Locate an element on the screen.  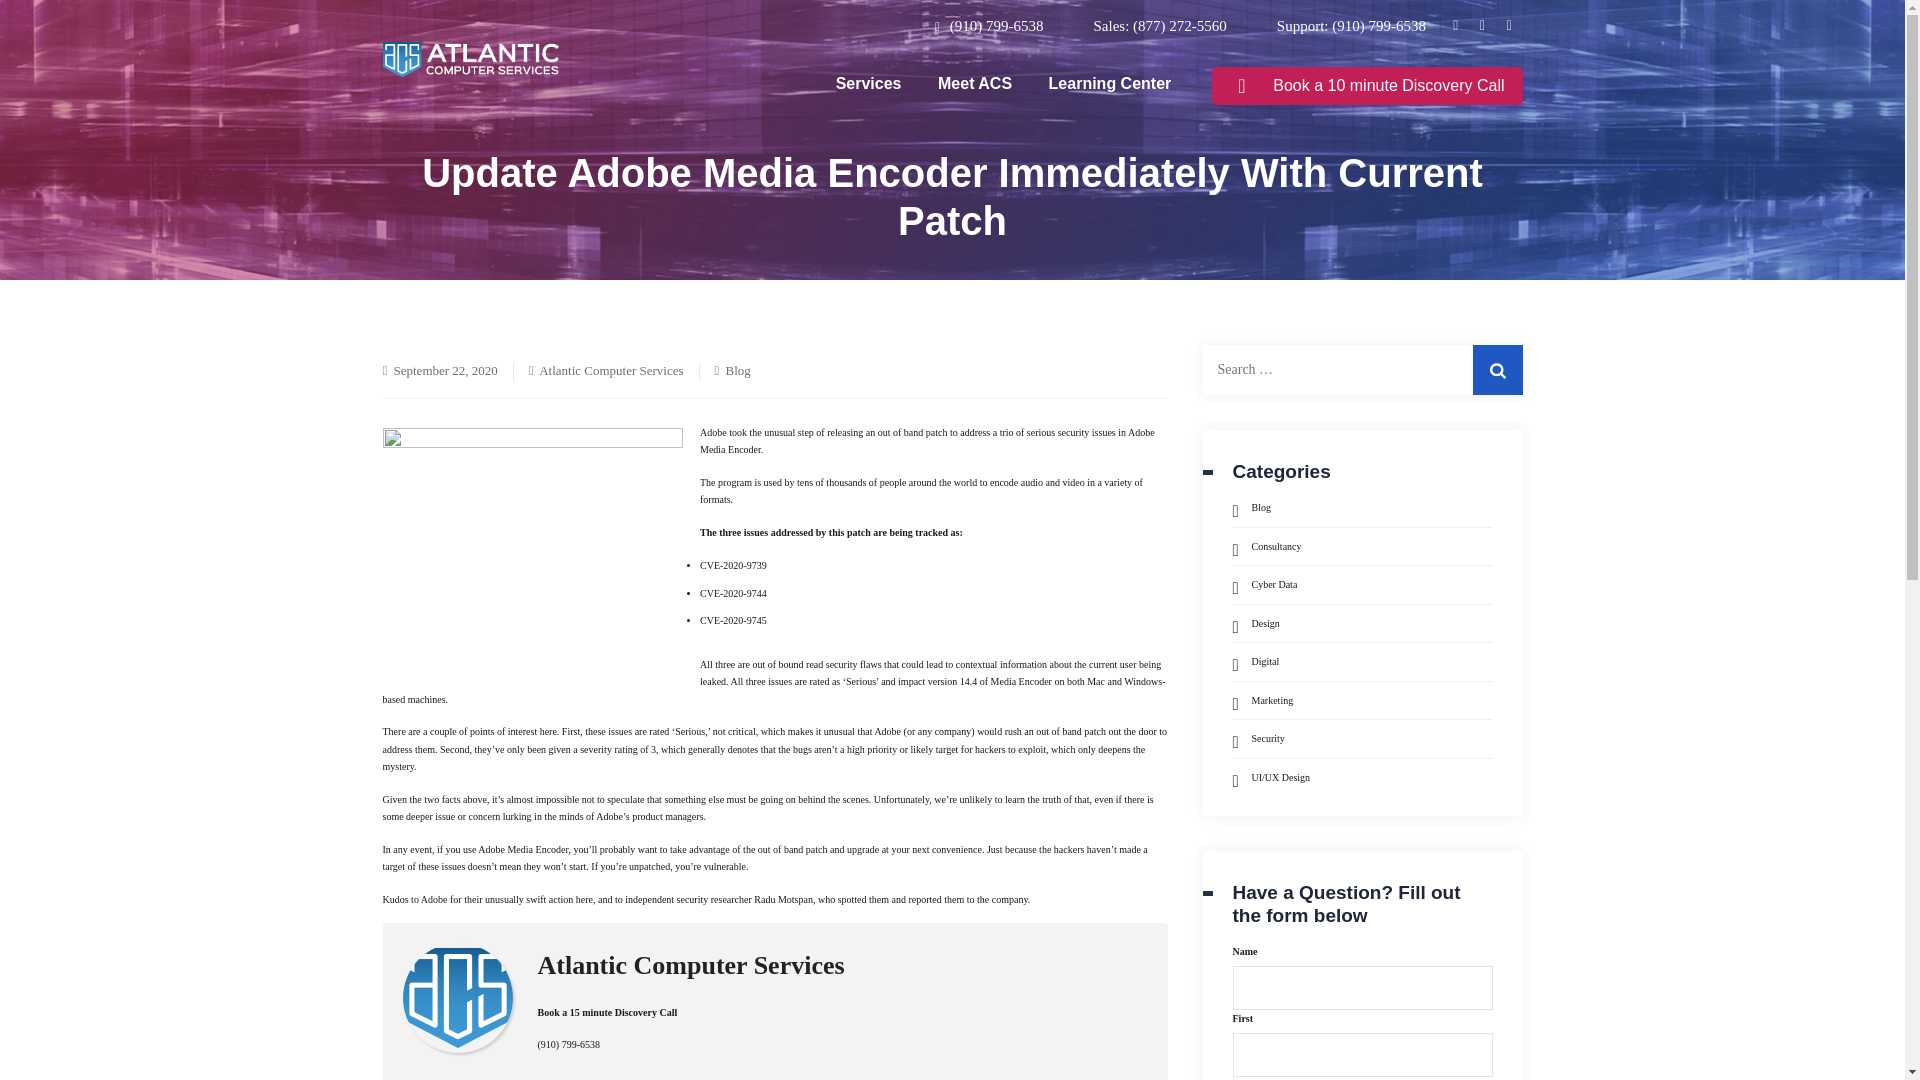
Blog is located at coordinates (738, 370).